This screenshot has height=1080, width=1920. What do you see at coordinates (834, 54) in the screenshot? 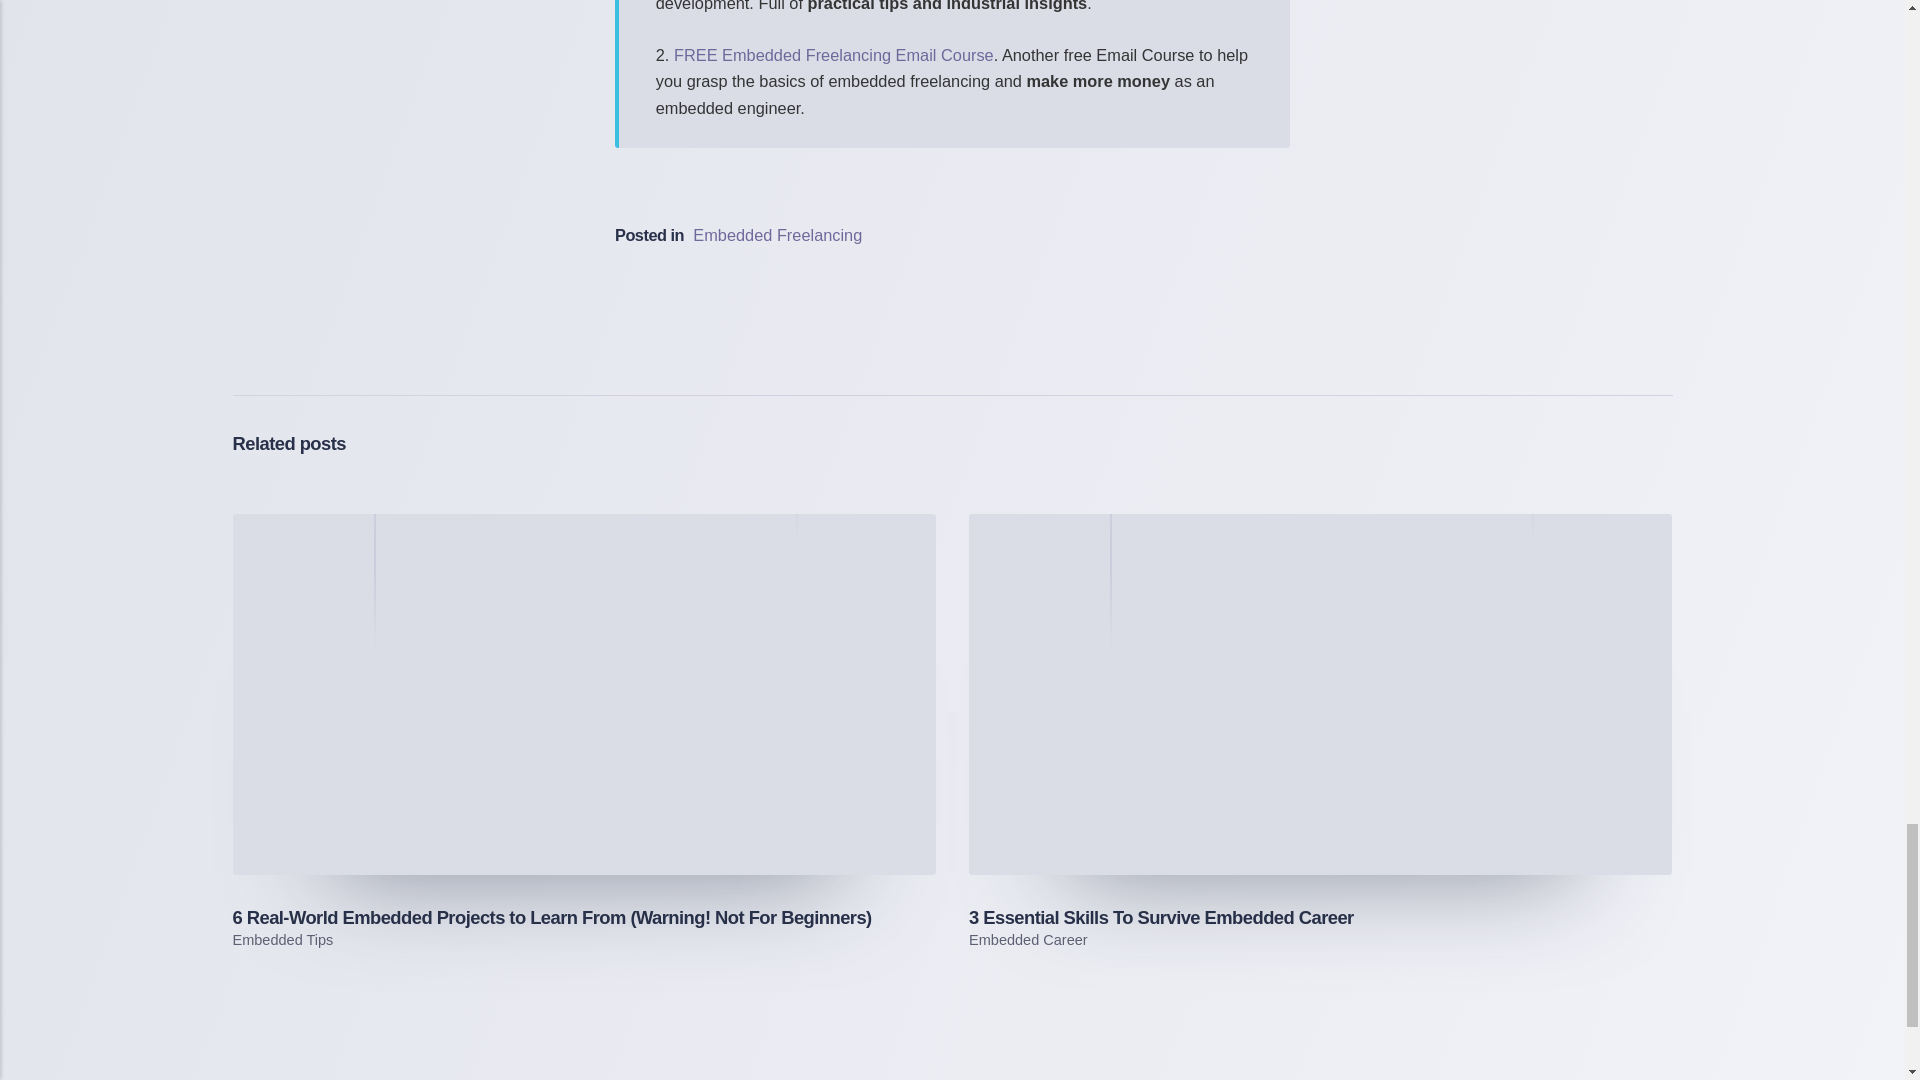
I see `FREE Embedded Freelancing Email Course` at bounding box center [834, 54].